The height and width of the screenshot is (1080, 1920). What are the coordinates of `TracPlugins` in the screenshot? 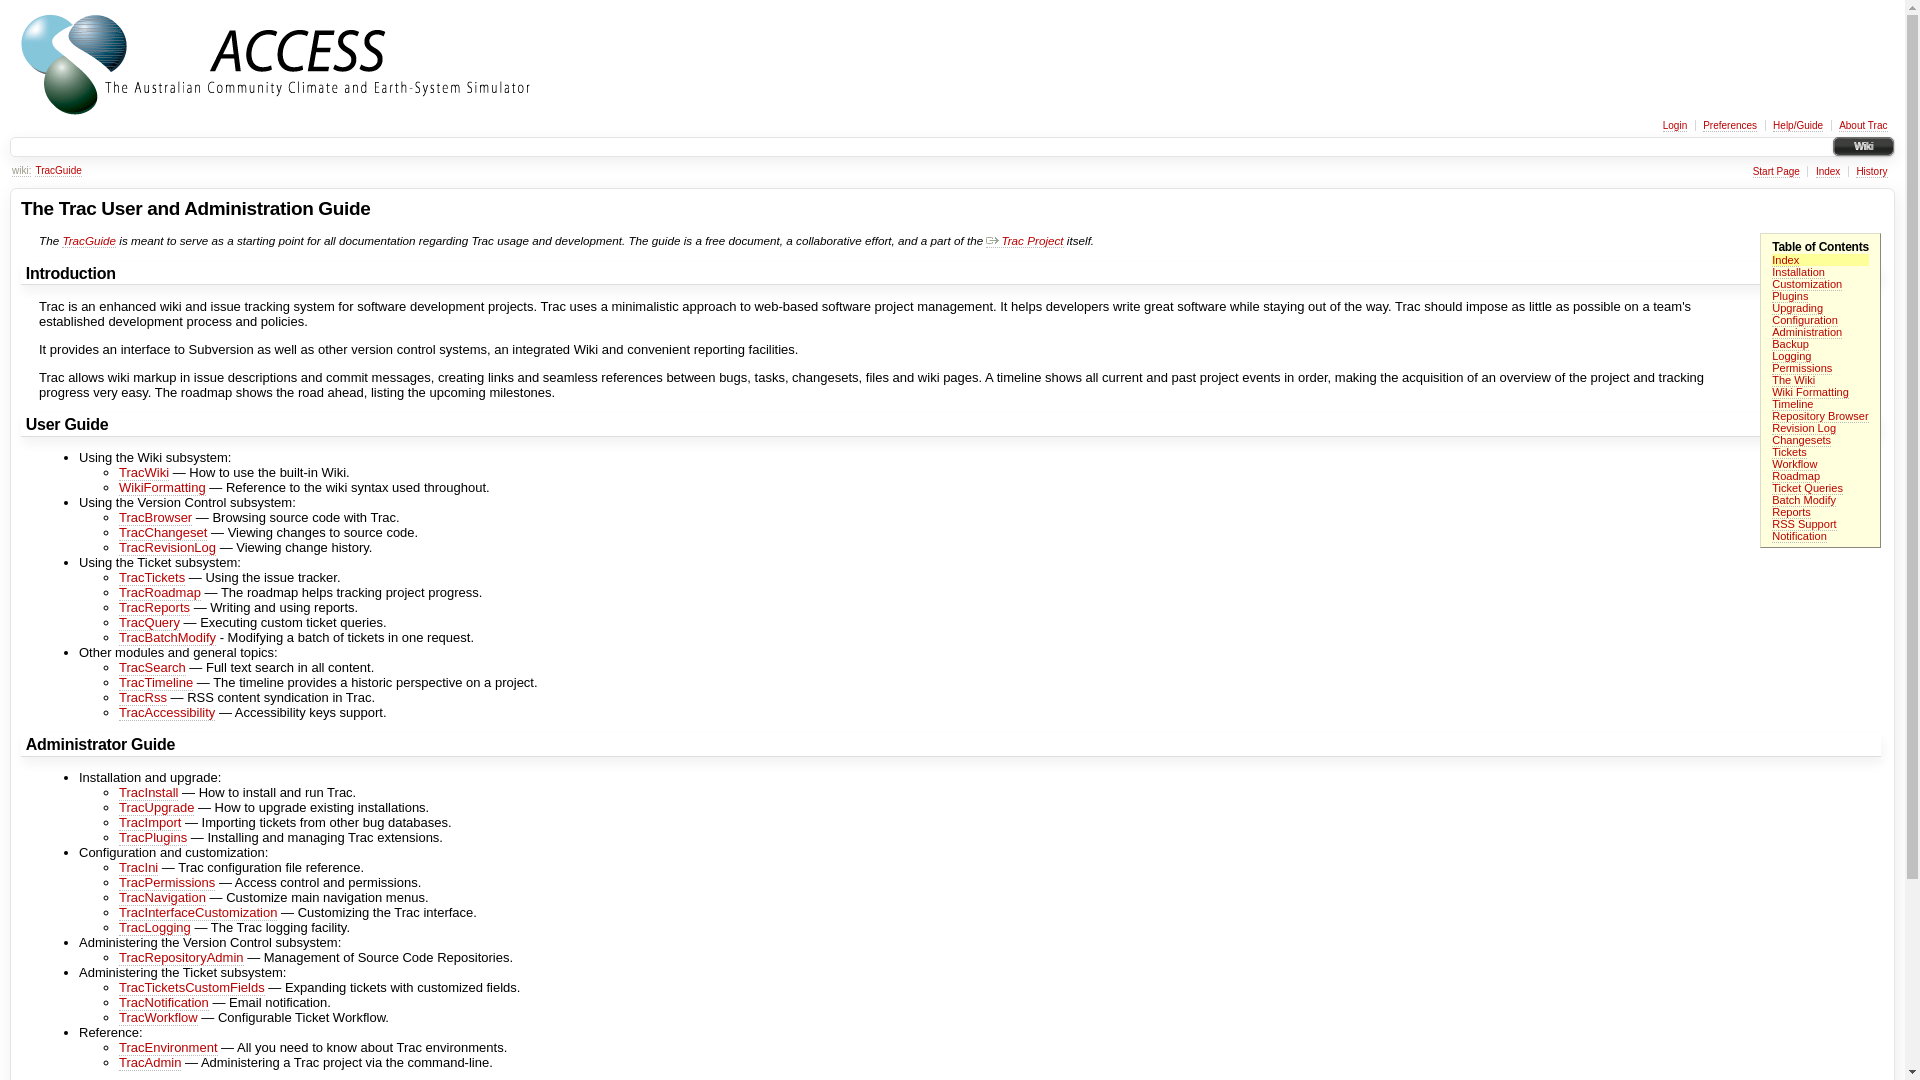 It's located at (153, 838).